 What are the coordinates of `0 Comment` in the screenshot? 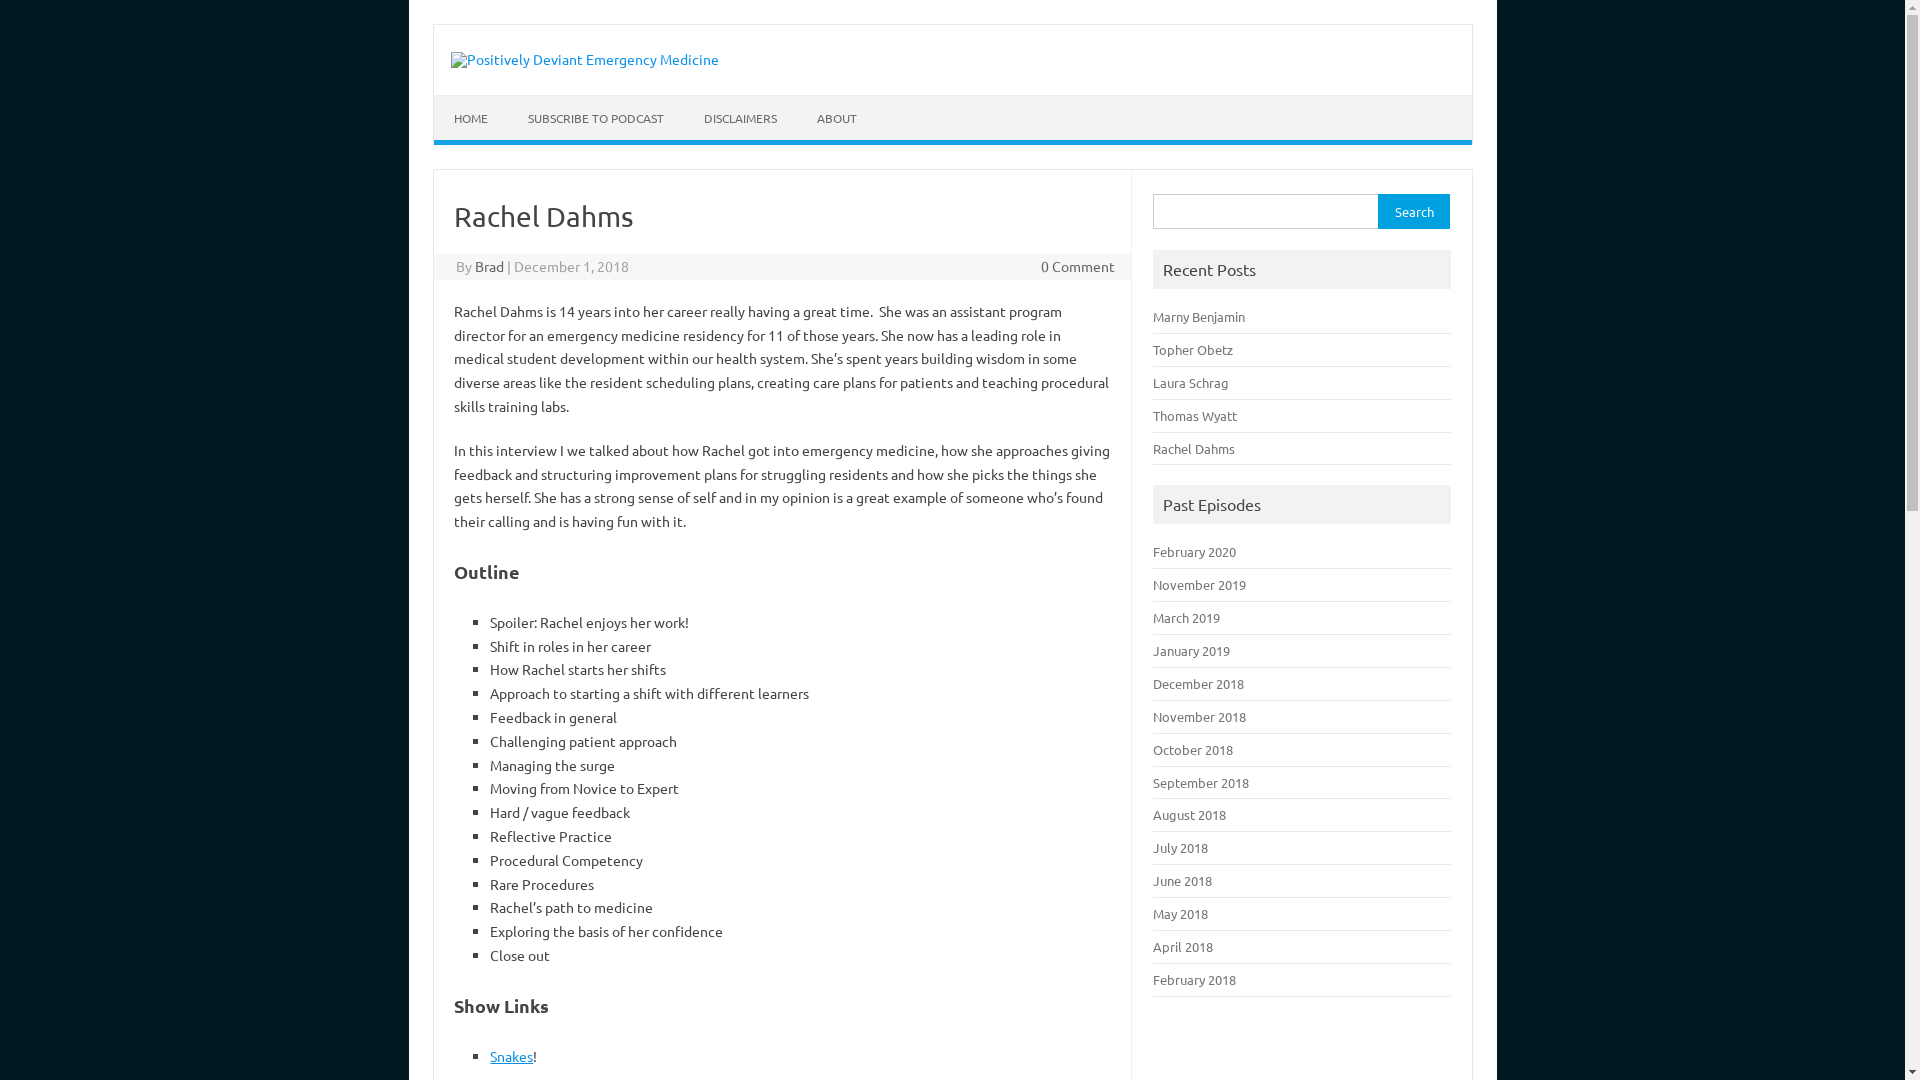 It's located at (1078, 266).